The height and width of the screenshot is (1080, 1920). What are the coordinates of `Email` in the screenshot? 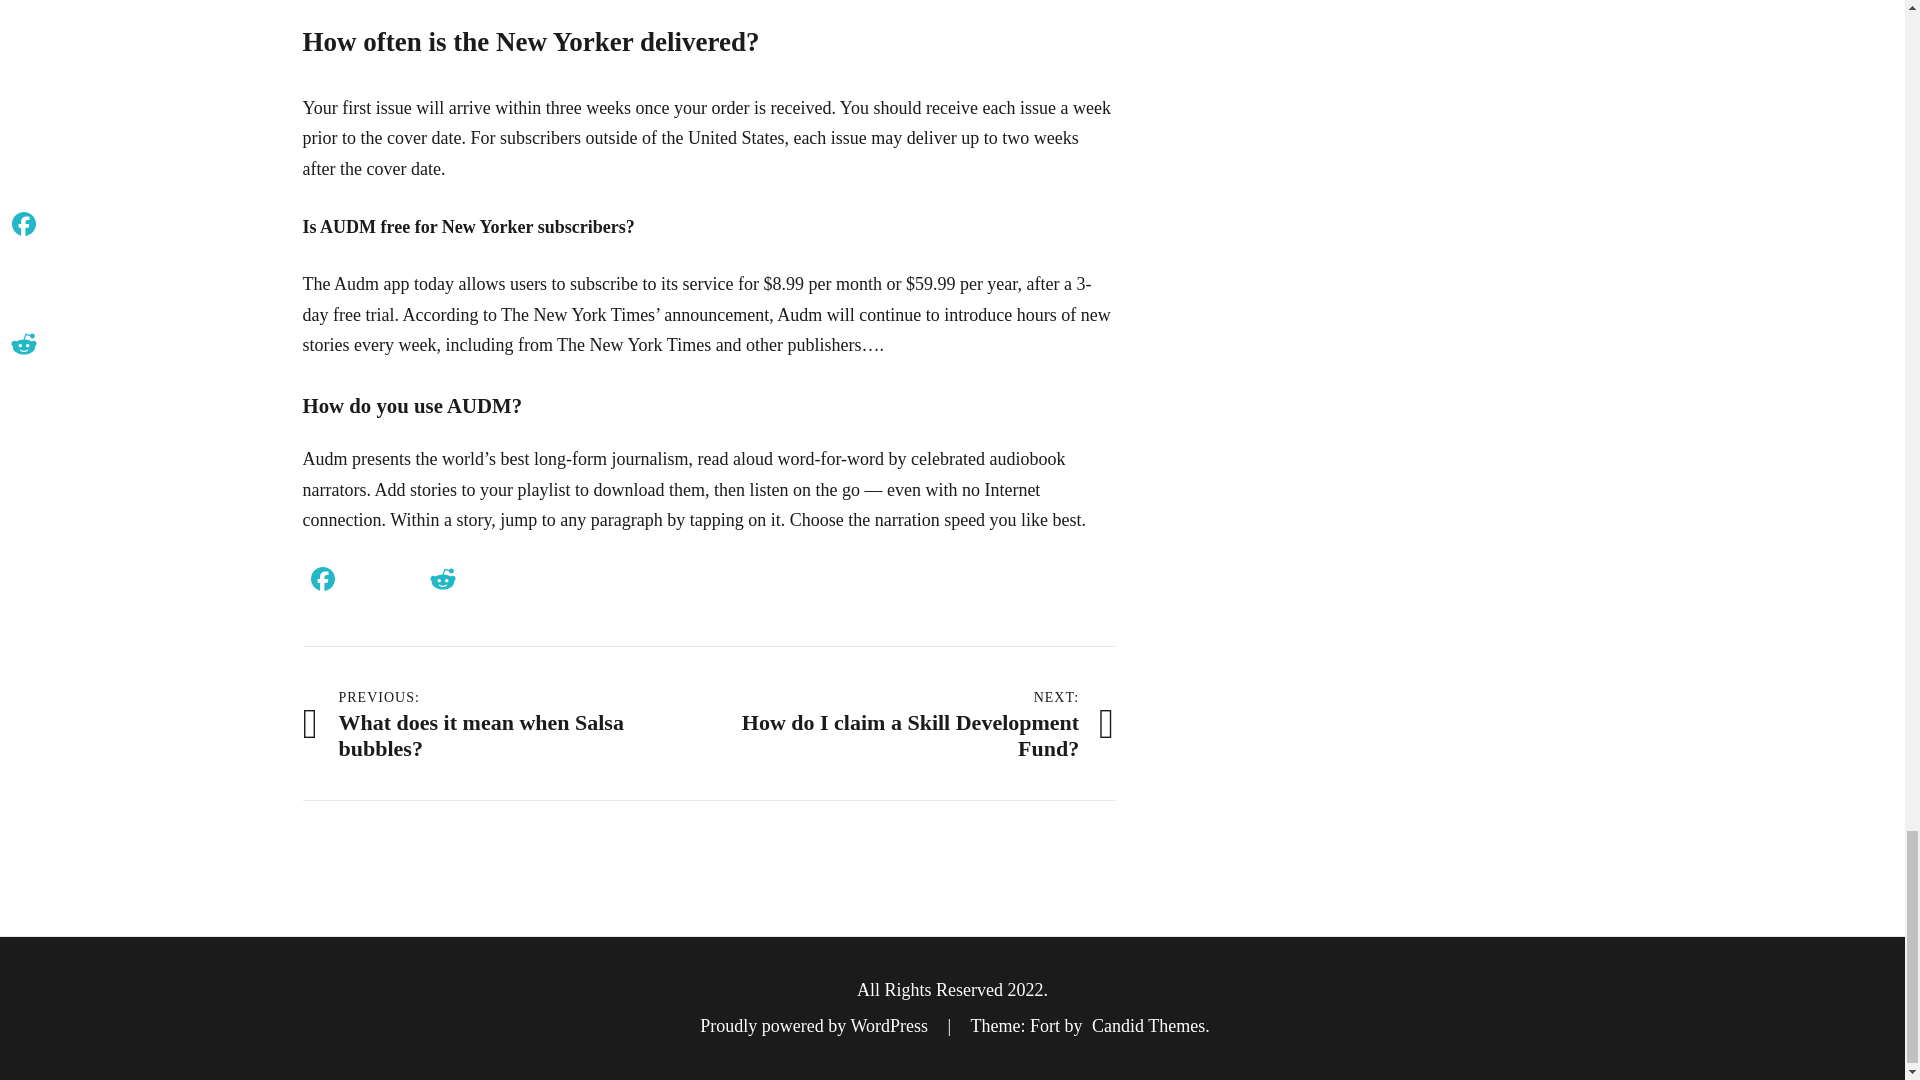 It's located at (442, 581).